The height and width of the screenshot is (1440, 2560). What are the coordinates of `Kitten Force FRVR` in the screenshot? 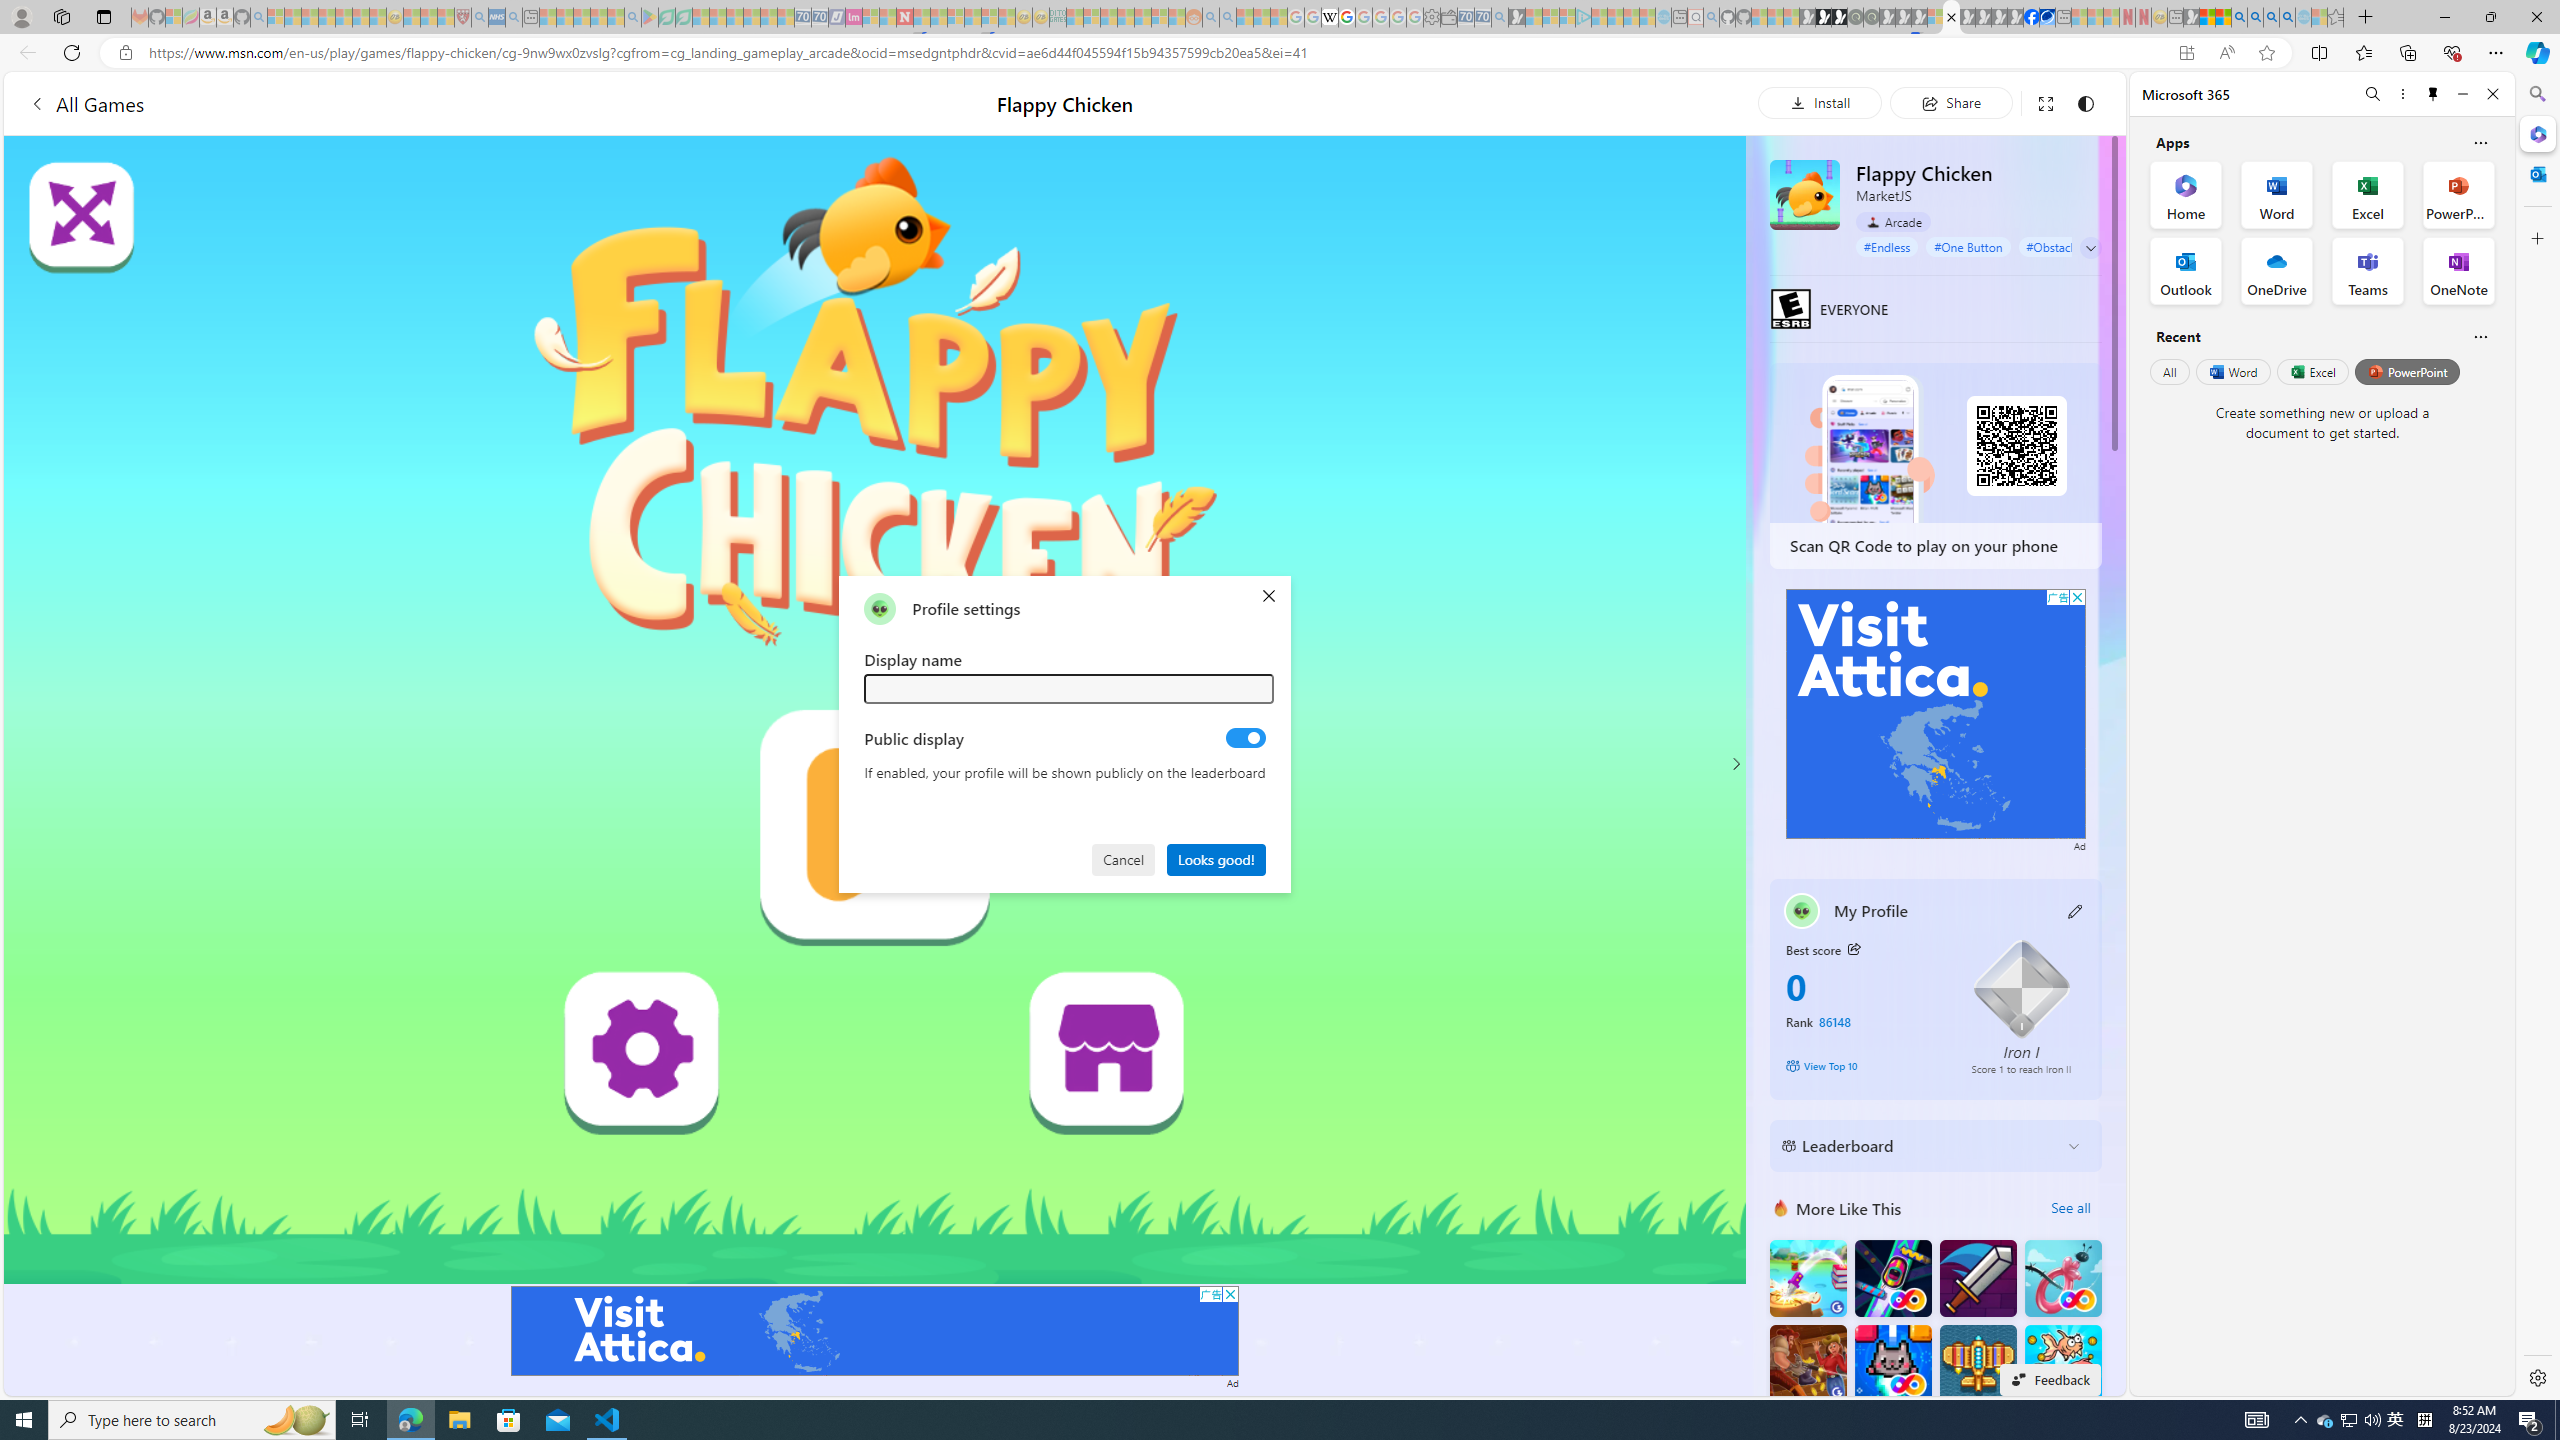 It's located at (1892, 1362).